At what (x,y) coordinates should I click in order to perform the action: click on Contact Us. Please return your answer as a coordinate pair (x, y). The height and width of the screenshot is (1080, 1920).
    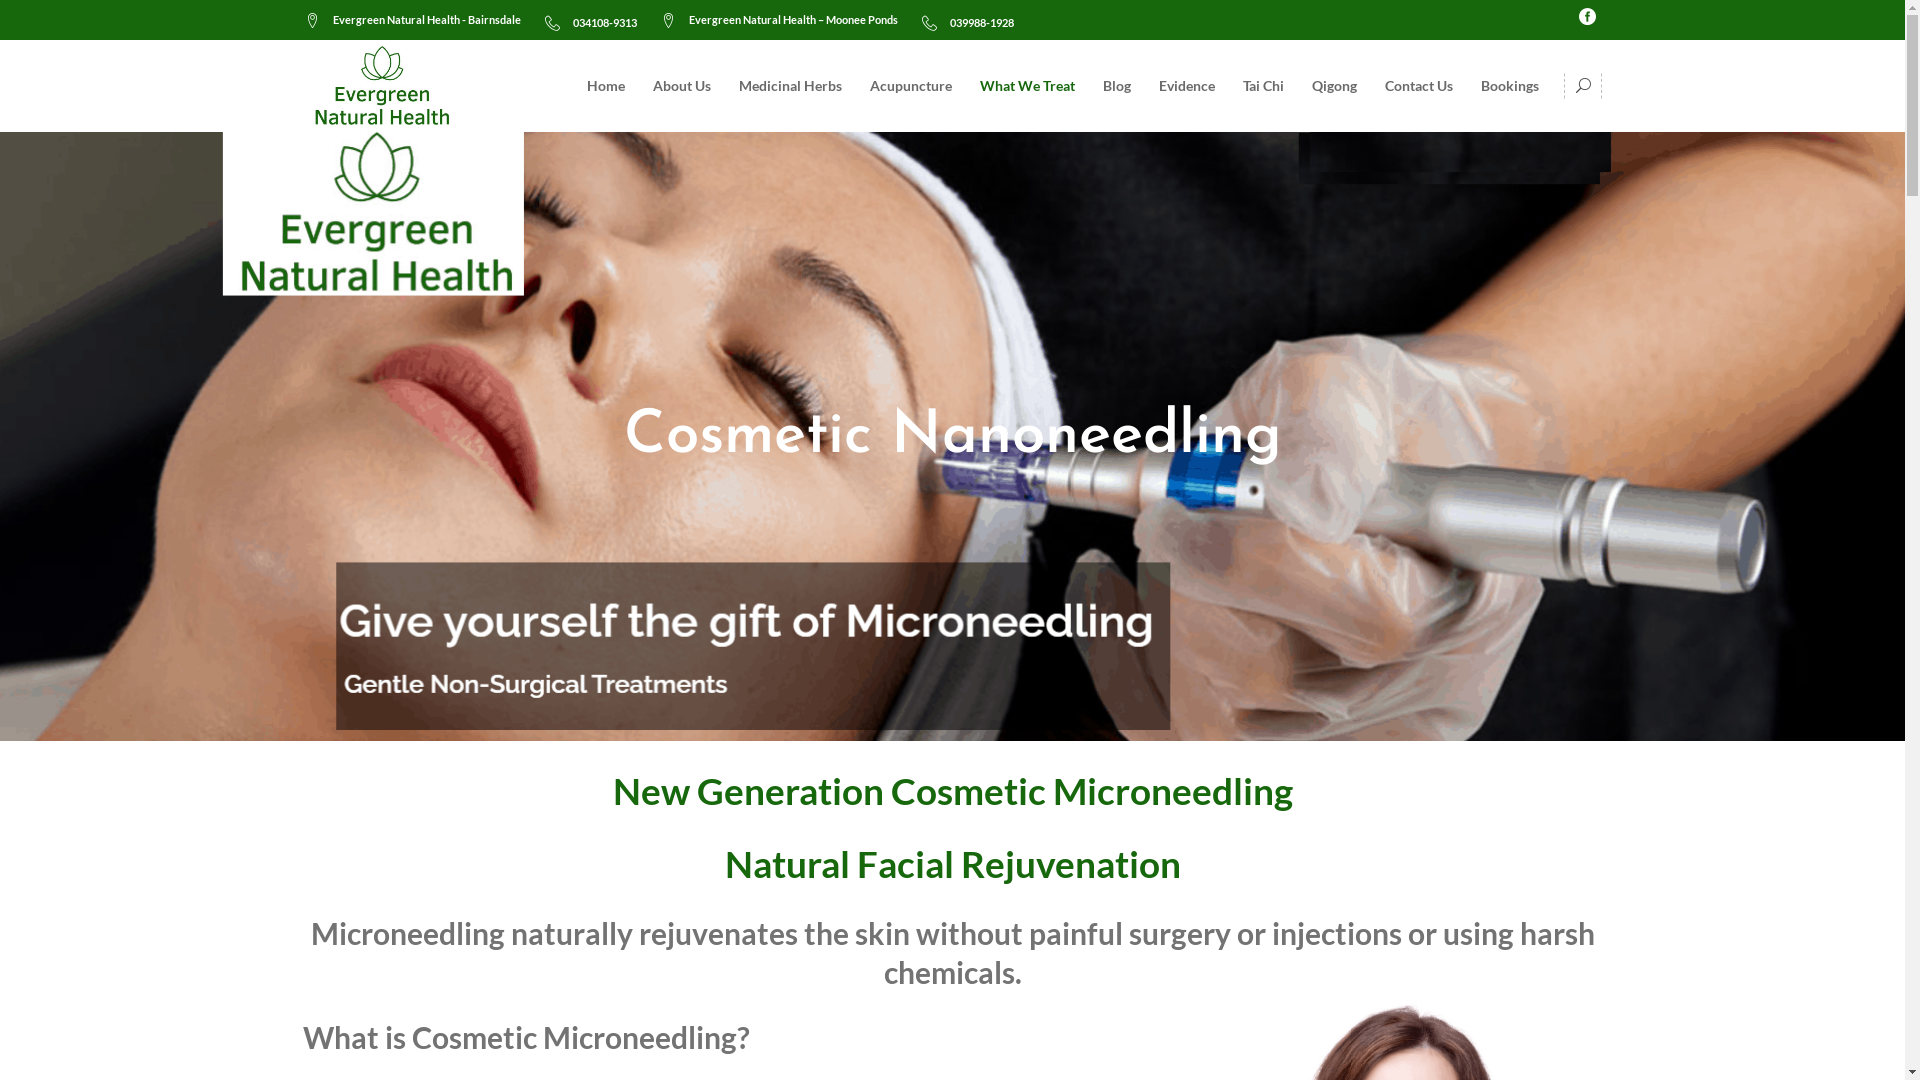
    Looking at the image, I should click on (1418, 86).